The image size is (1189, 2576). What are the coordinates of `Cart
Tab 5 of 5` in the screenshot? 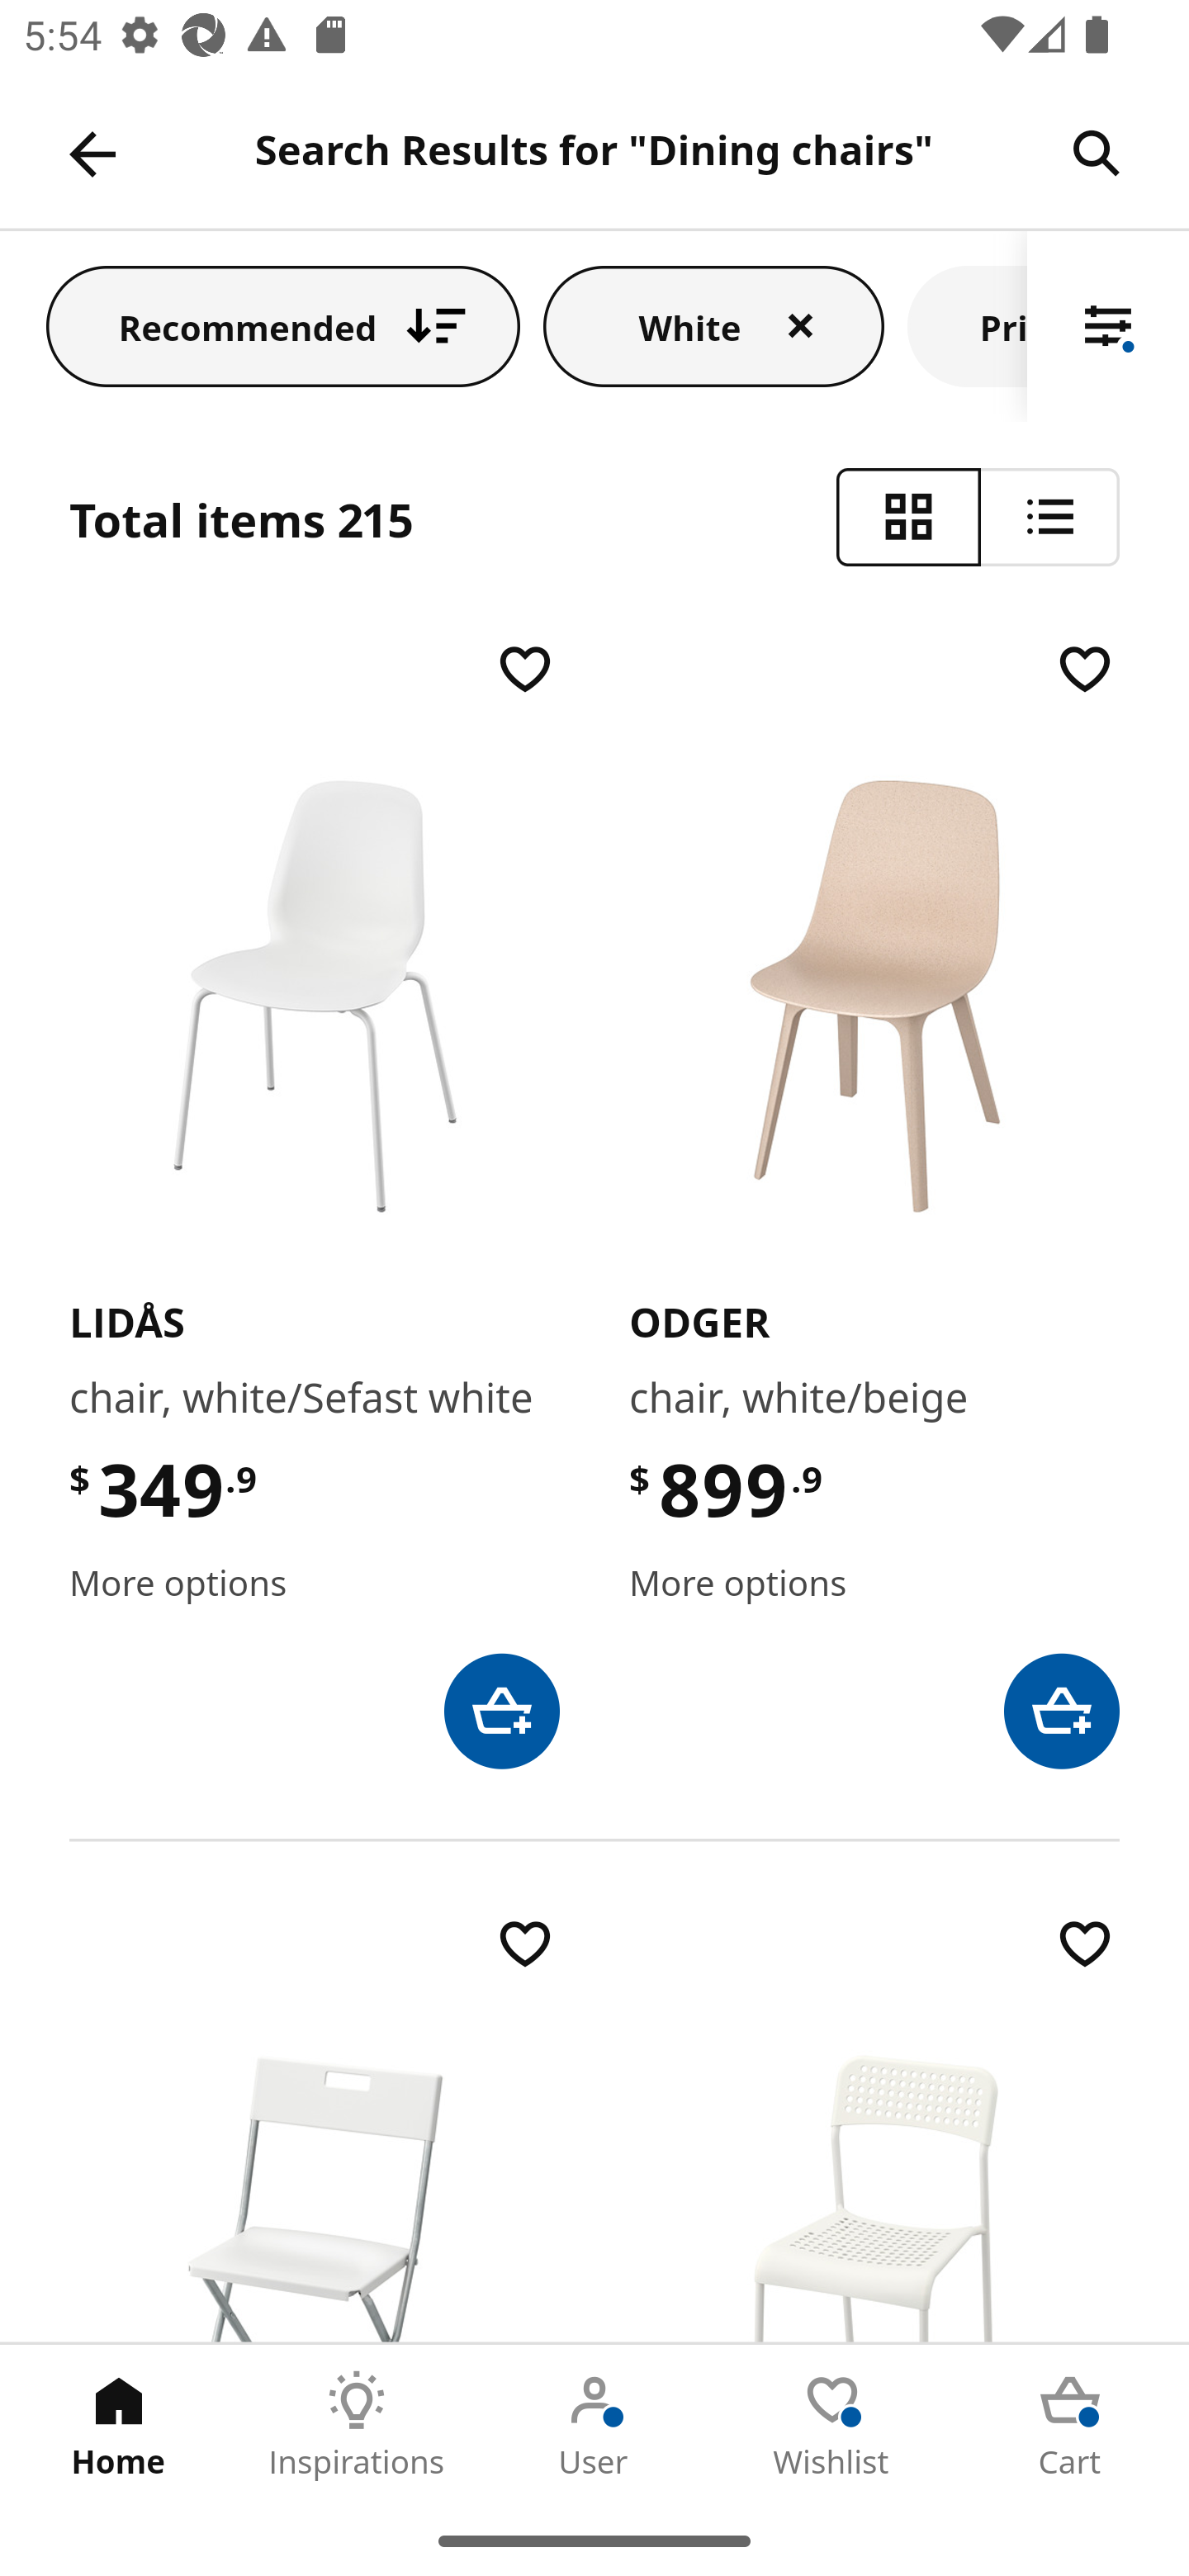 It's located at (1070, 2425).